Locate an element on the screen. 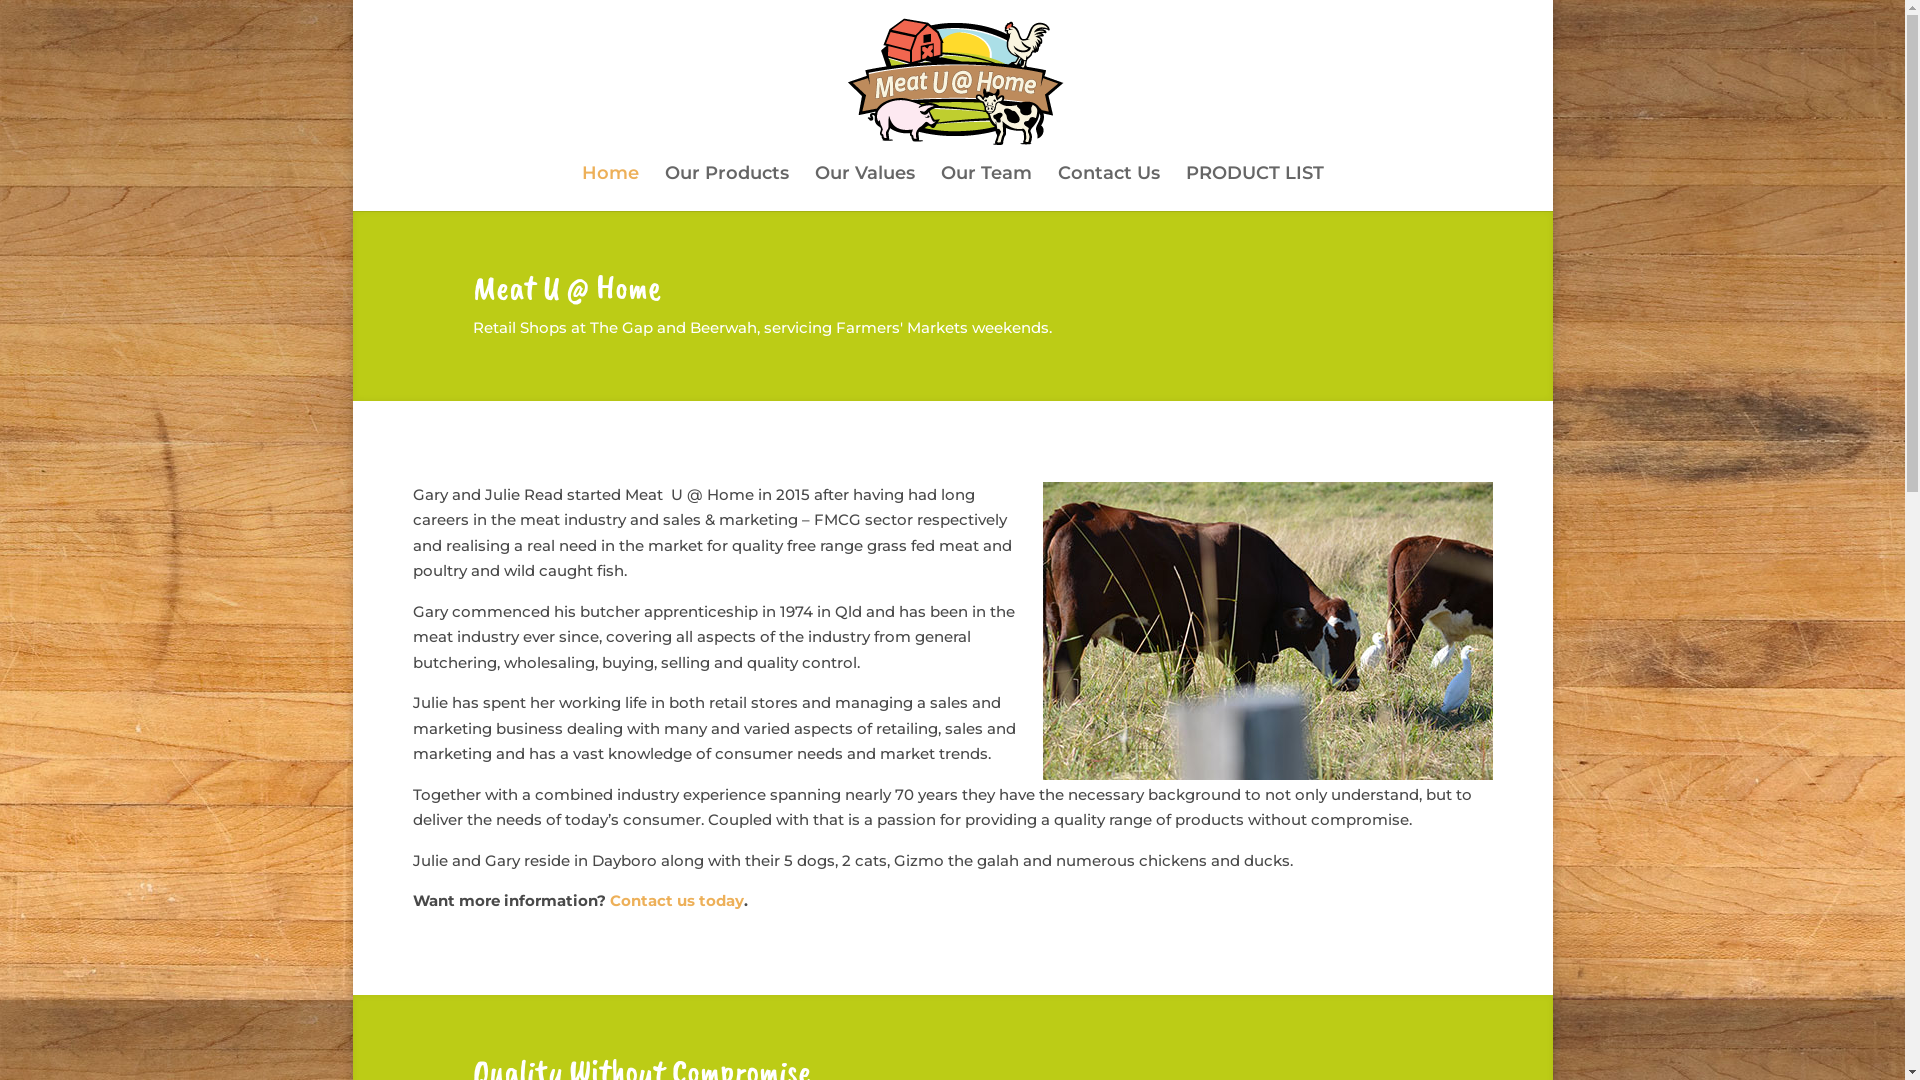 The width and height of the screenshot is (1920, 1080). Home is located at coordinates (610, 188).